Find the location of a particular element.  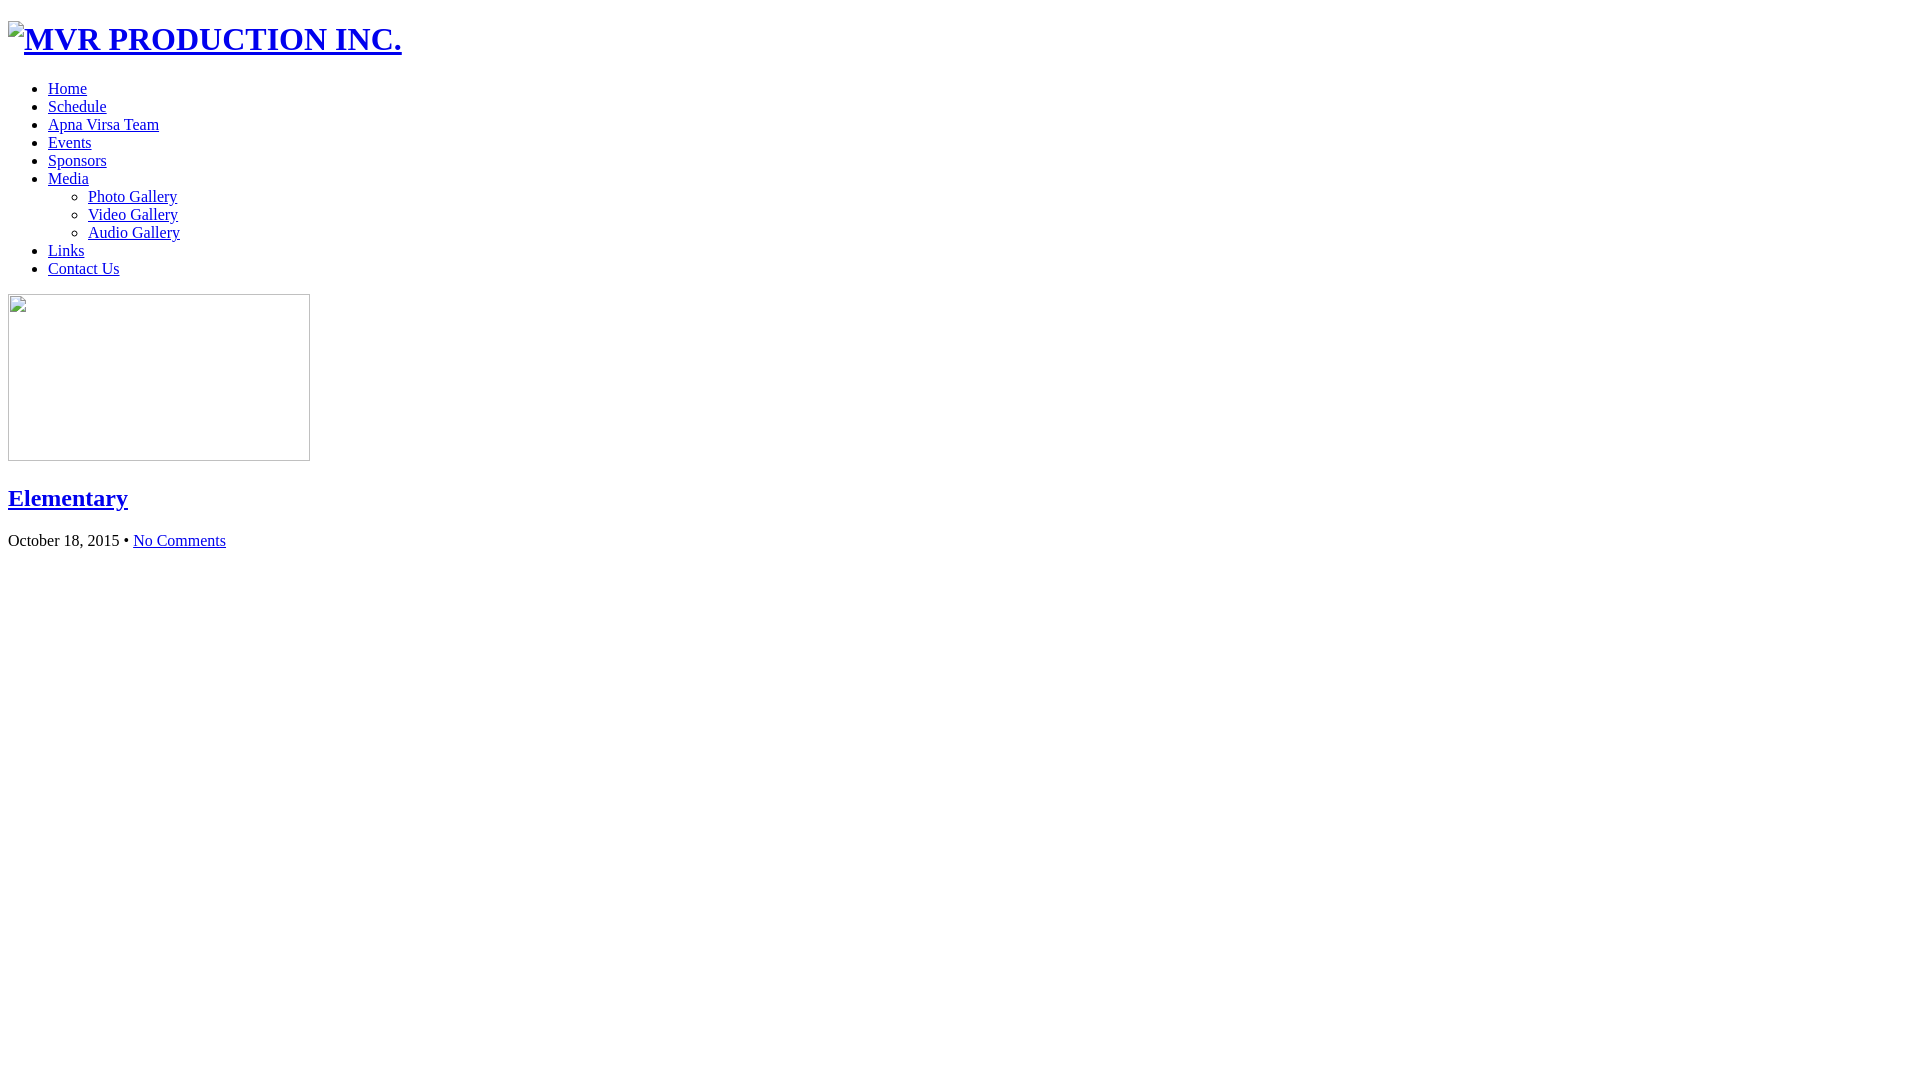

Elementary is located at coordinates (68, 498).